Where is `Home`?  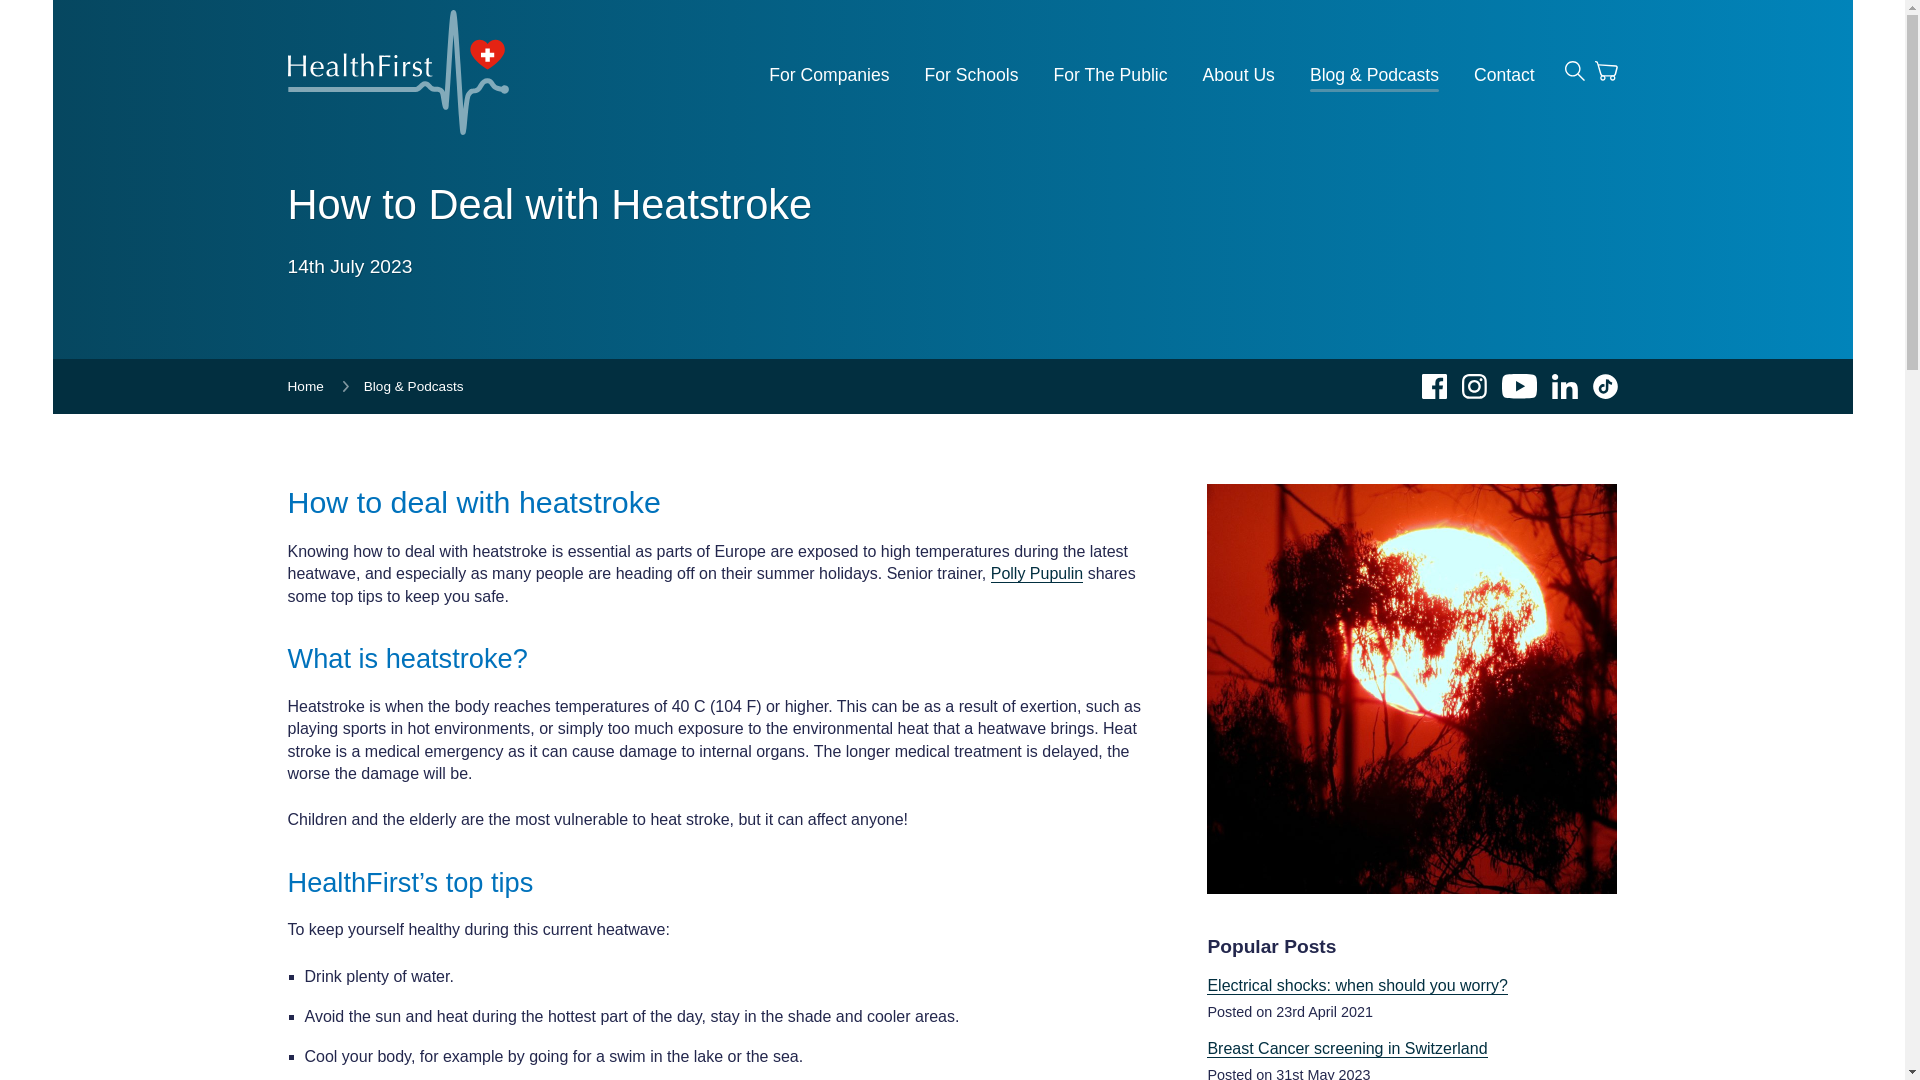 Home is located at coordinates (306, 387).